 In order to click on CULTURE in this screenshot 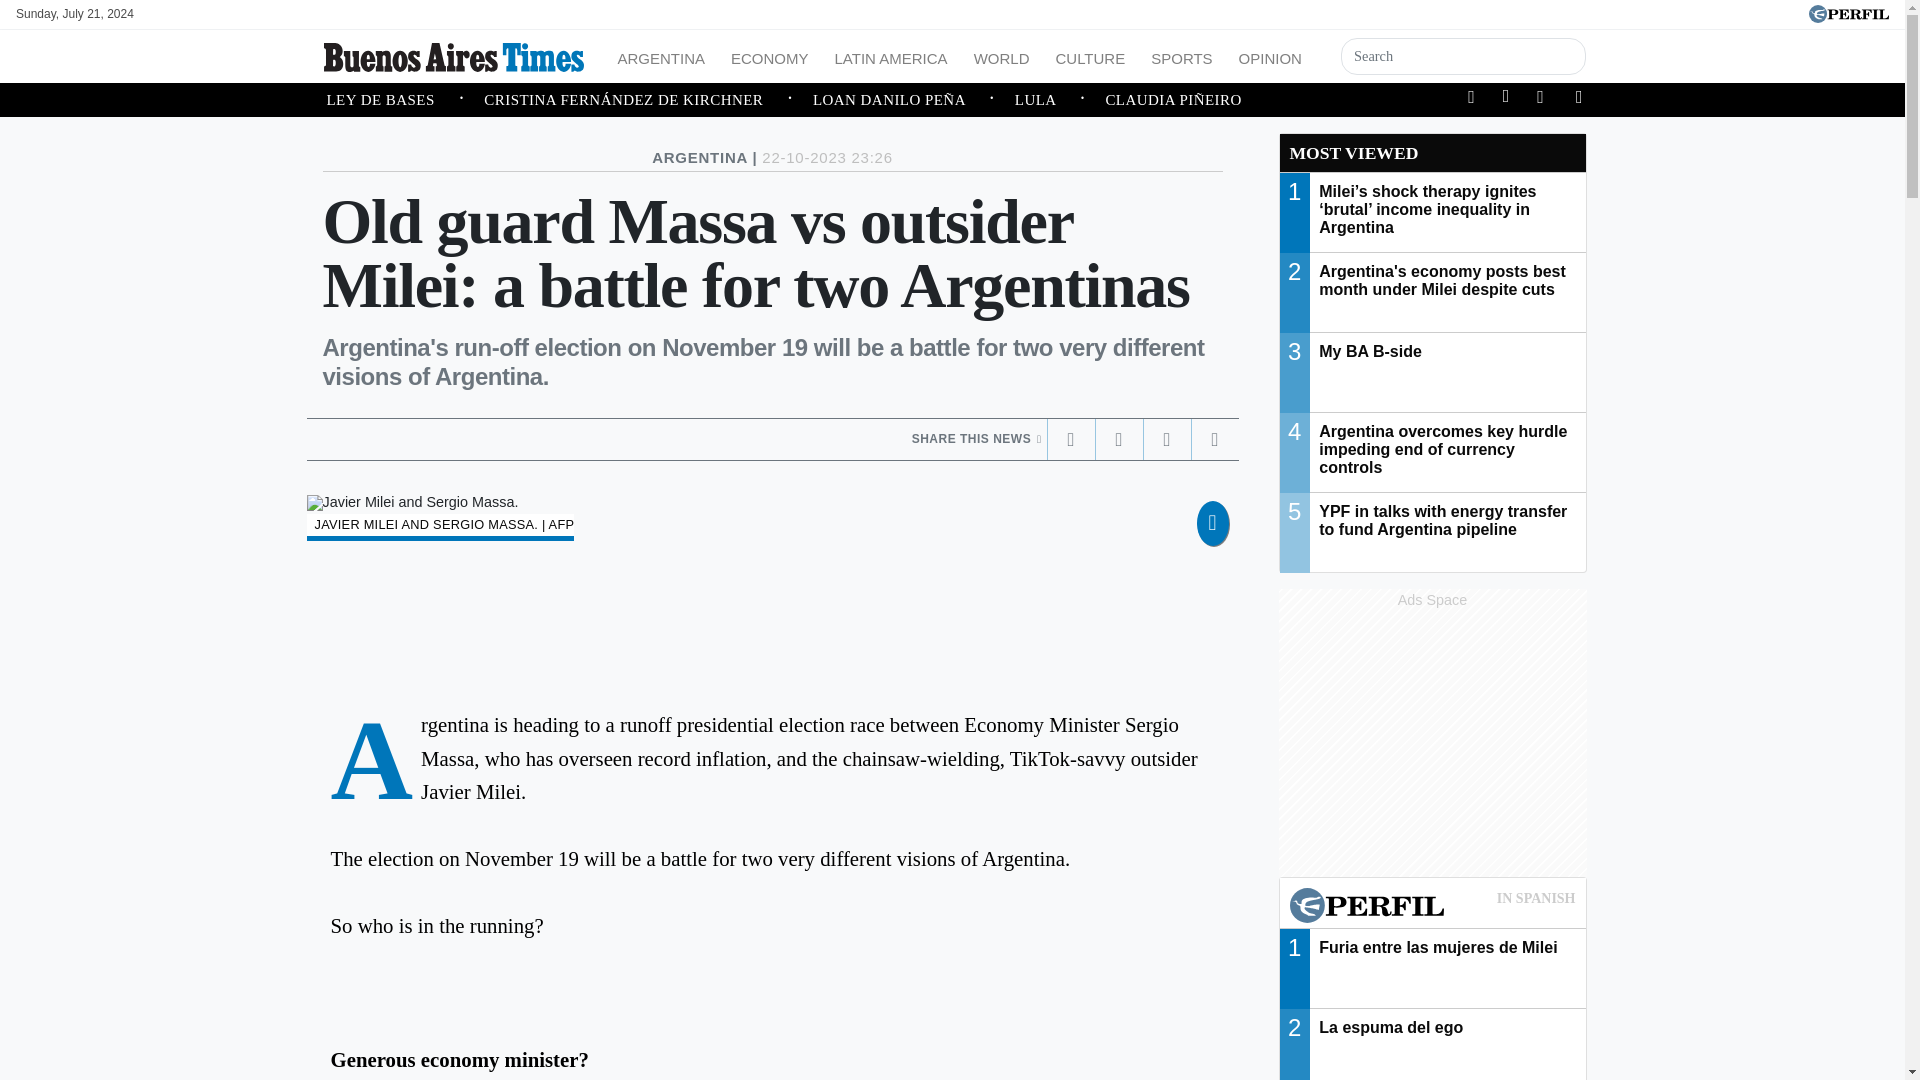, I will do `click(1089, 56)`.